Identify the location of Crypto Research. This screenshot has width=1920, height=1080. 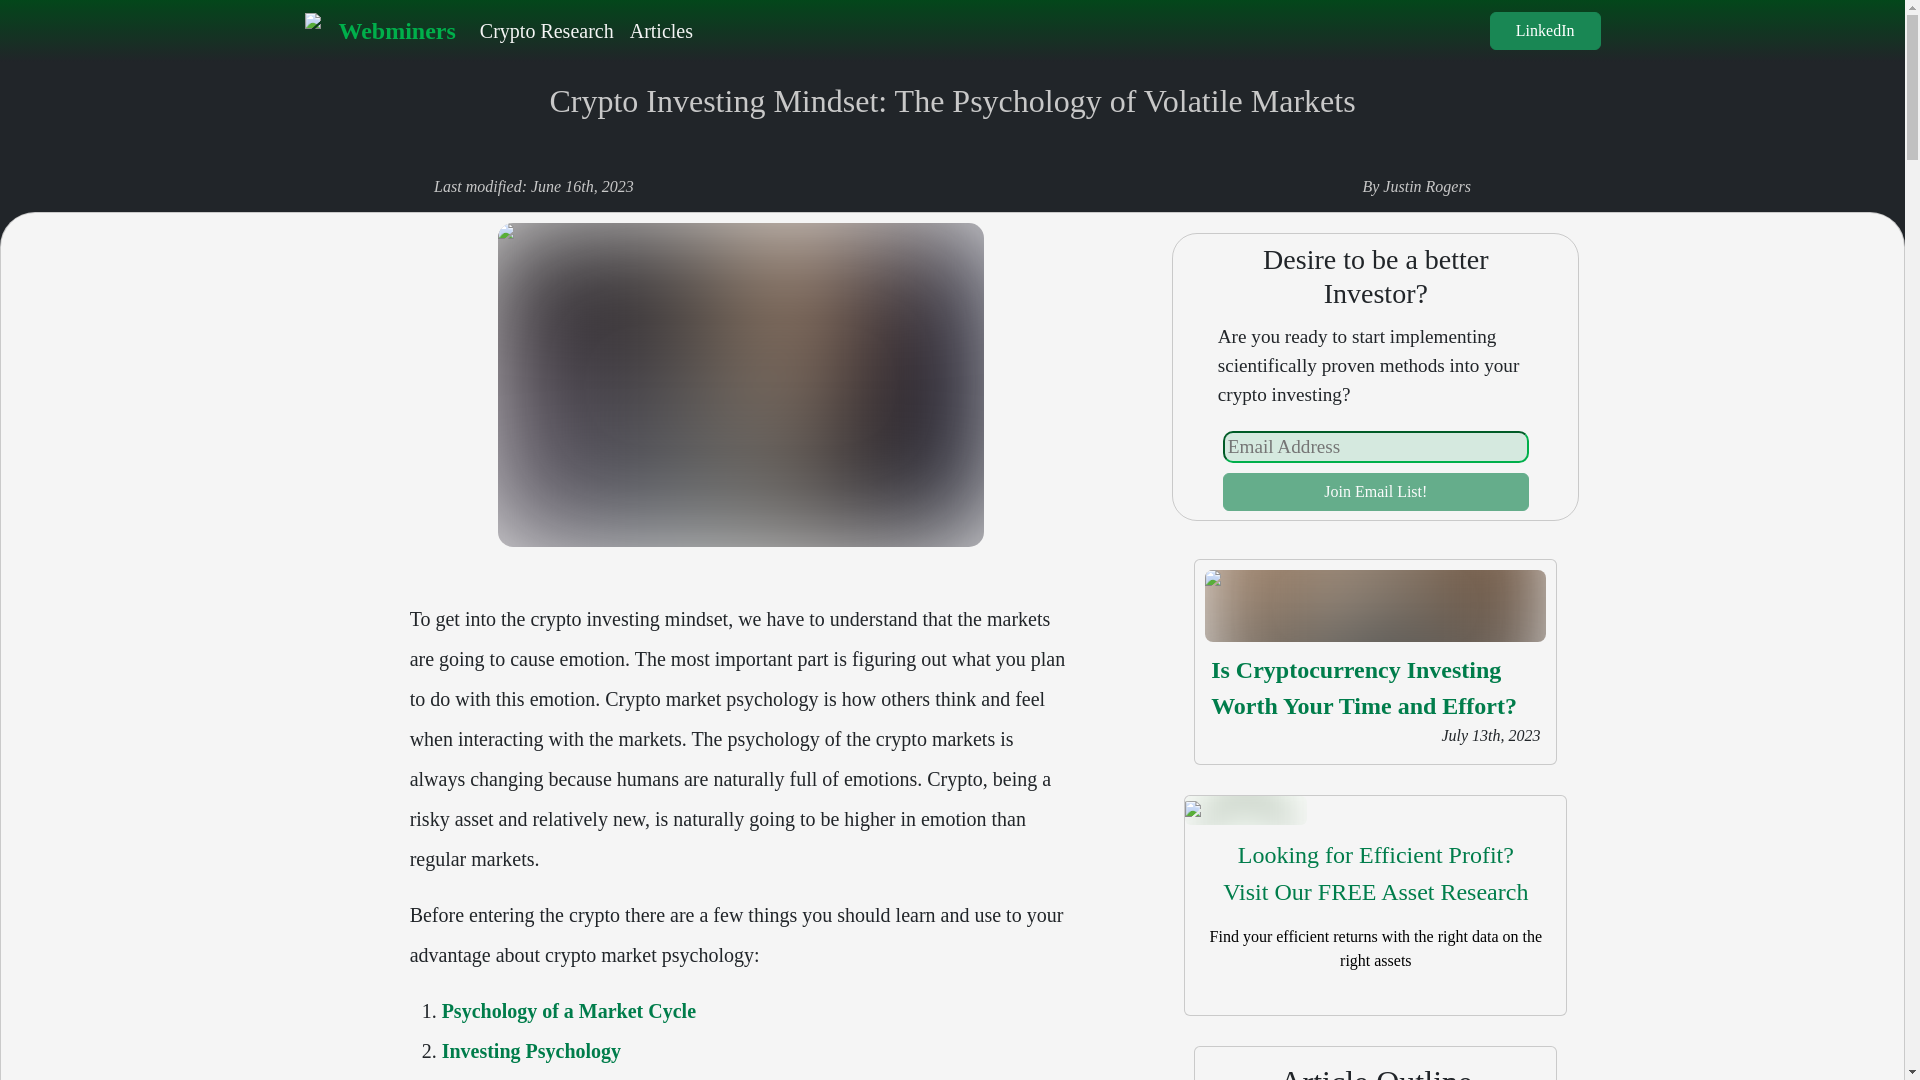
(1545, 30).